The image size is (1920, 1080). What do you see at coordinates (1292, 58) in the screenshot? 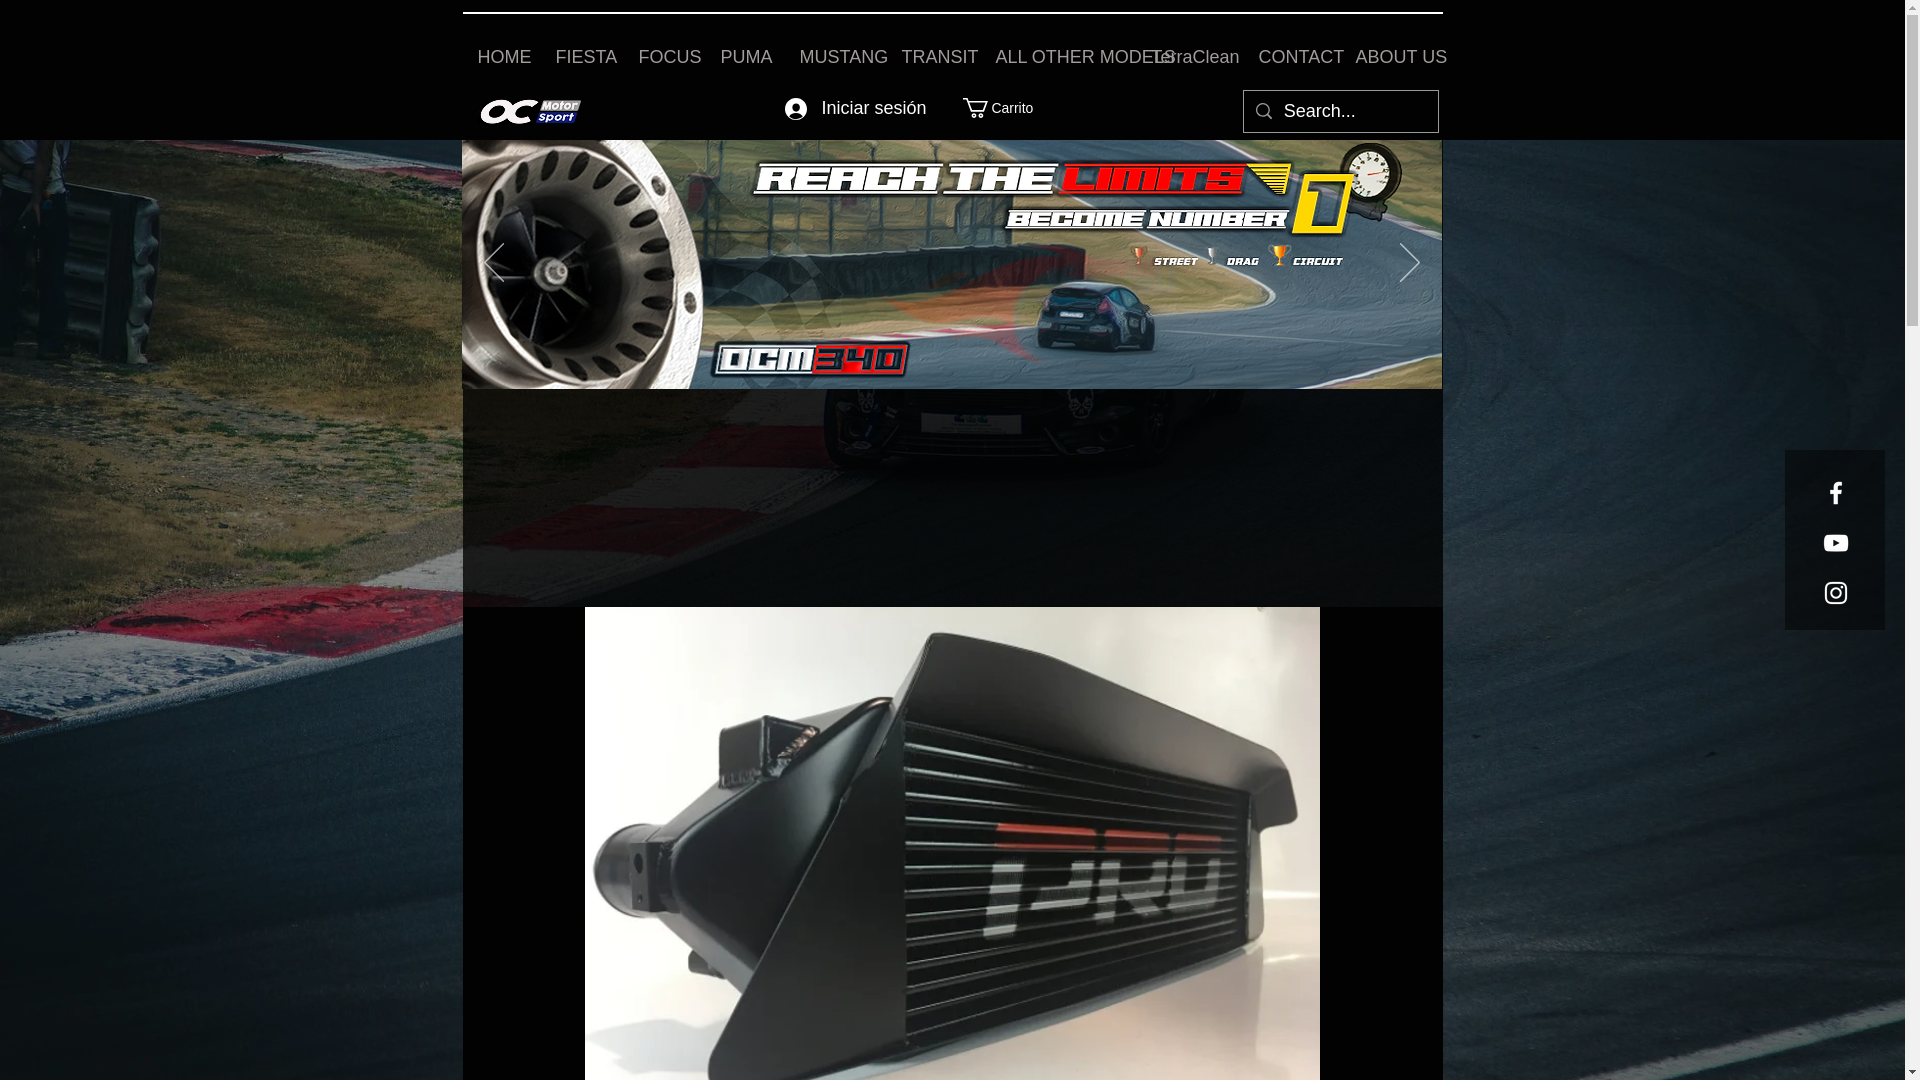
I see `CONTACT` at bounding box center [1292, 58].